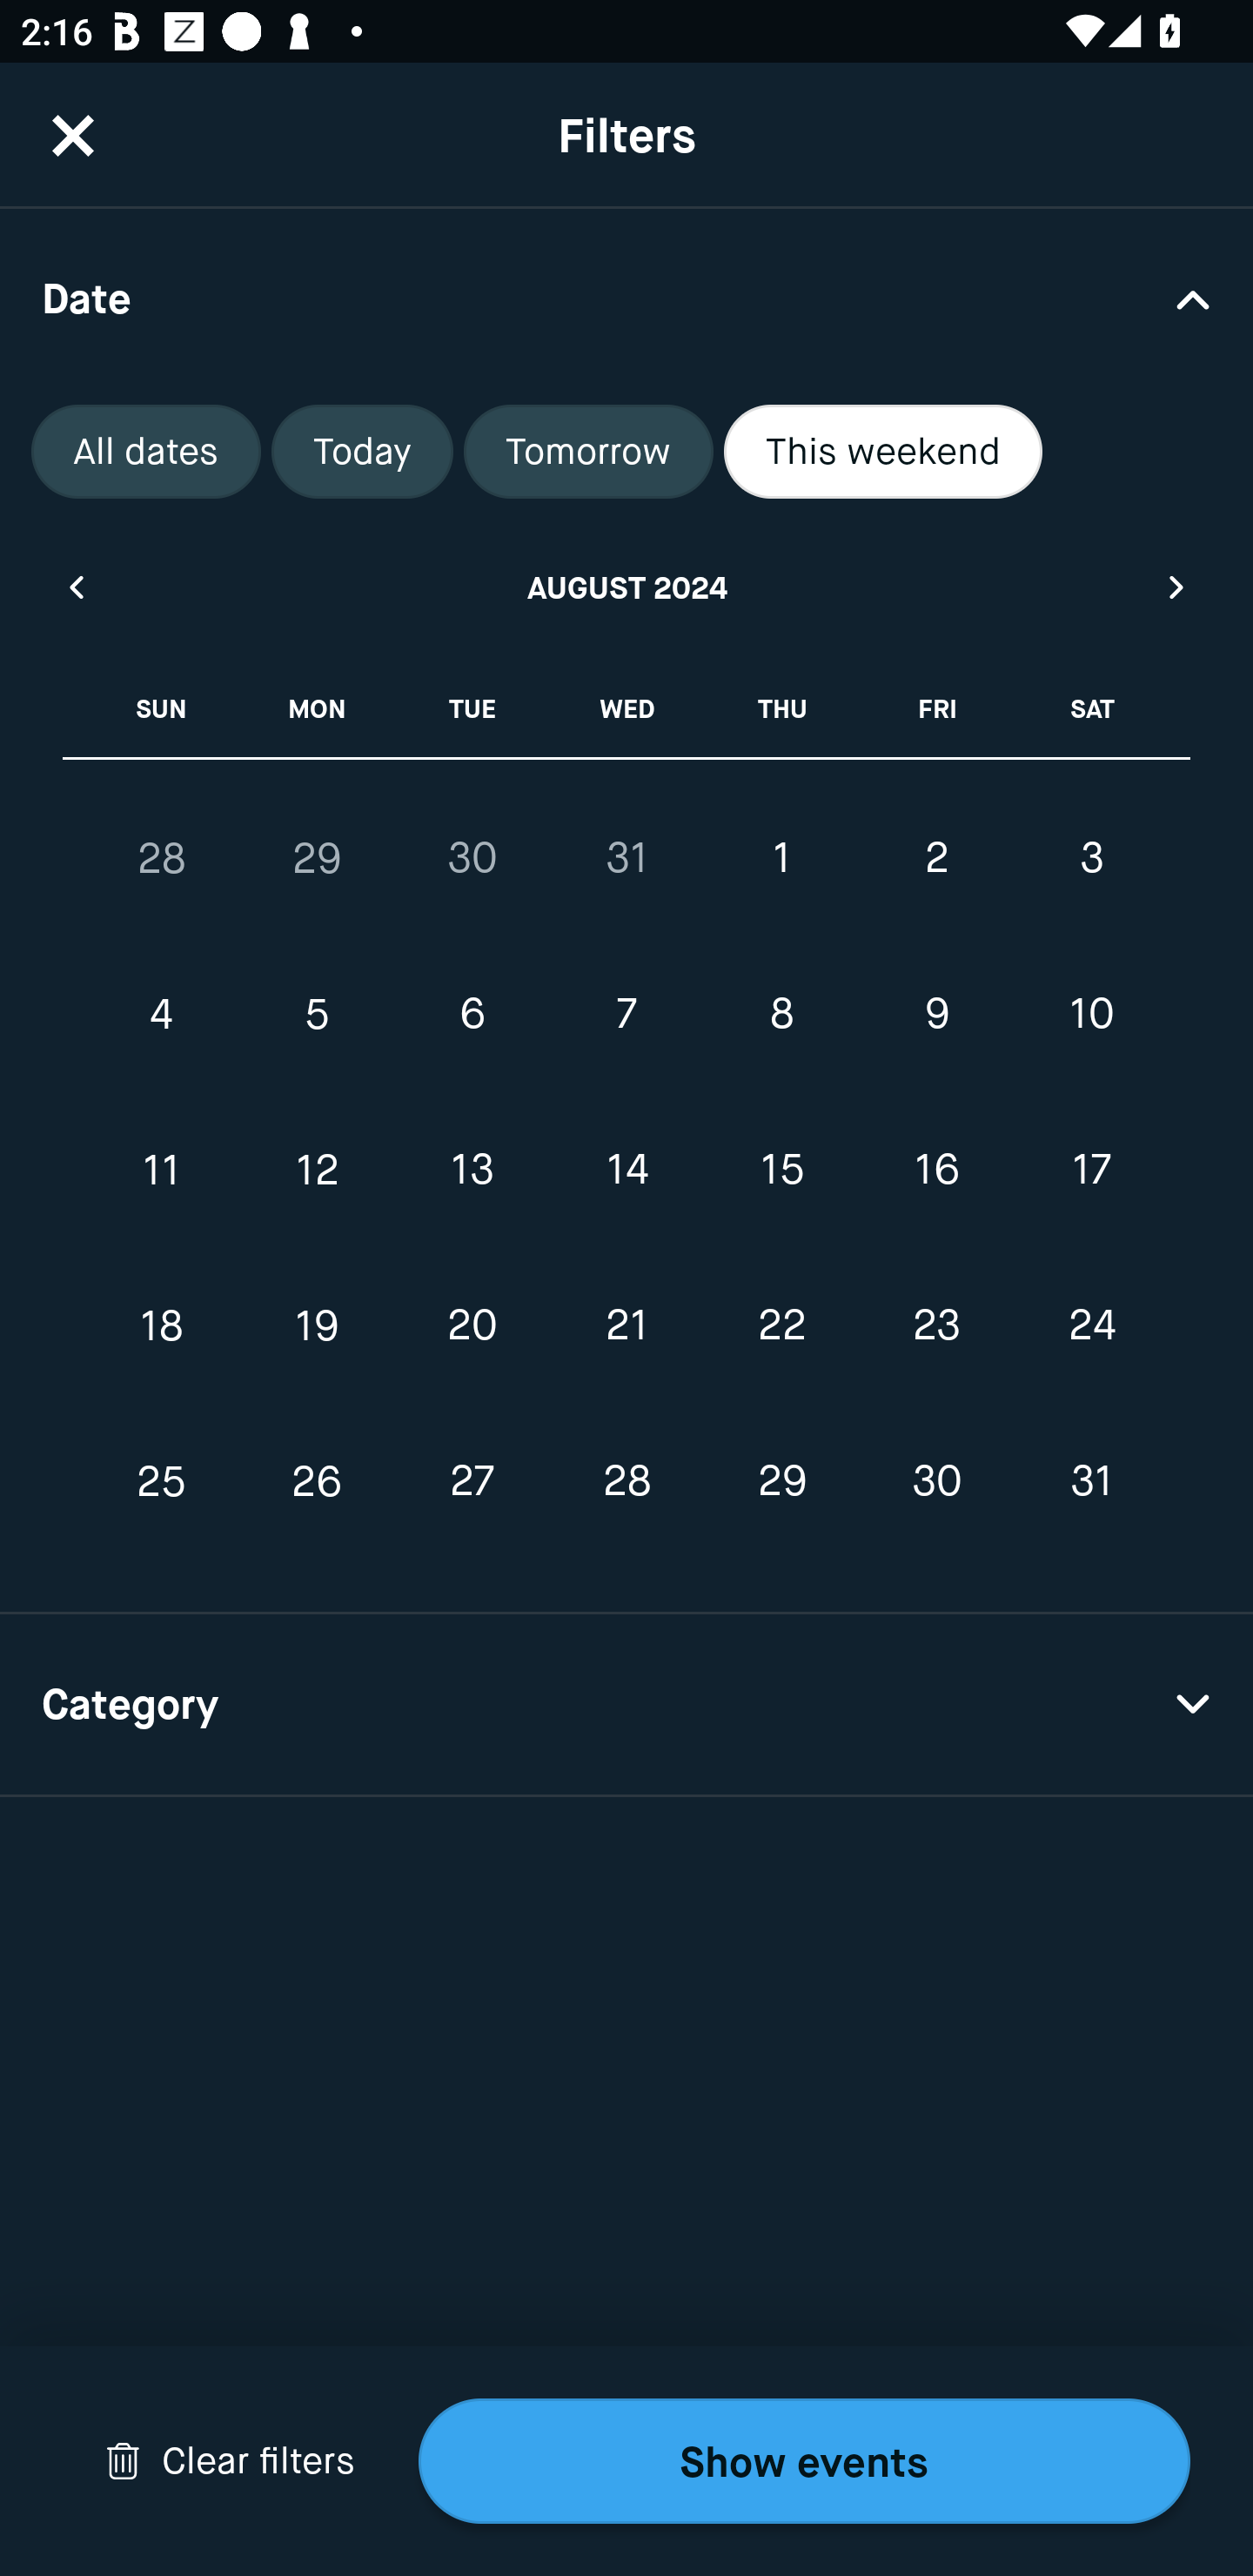  What do you see at coordinates (626, 1015) in the screenshot?
I see `7` at bounding box center [626, 1015].